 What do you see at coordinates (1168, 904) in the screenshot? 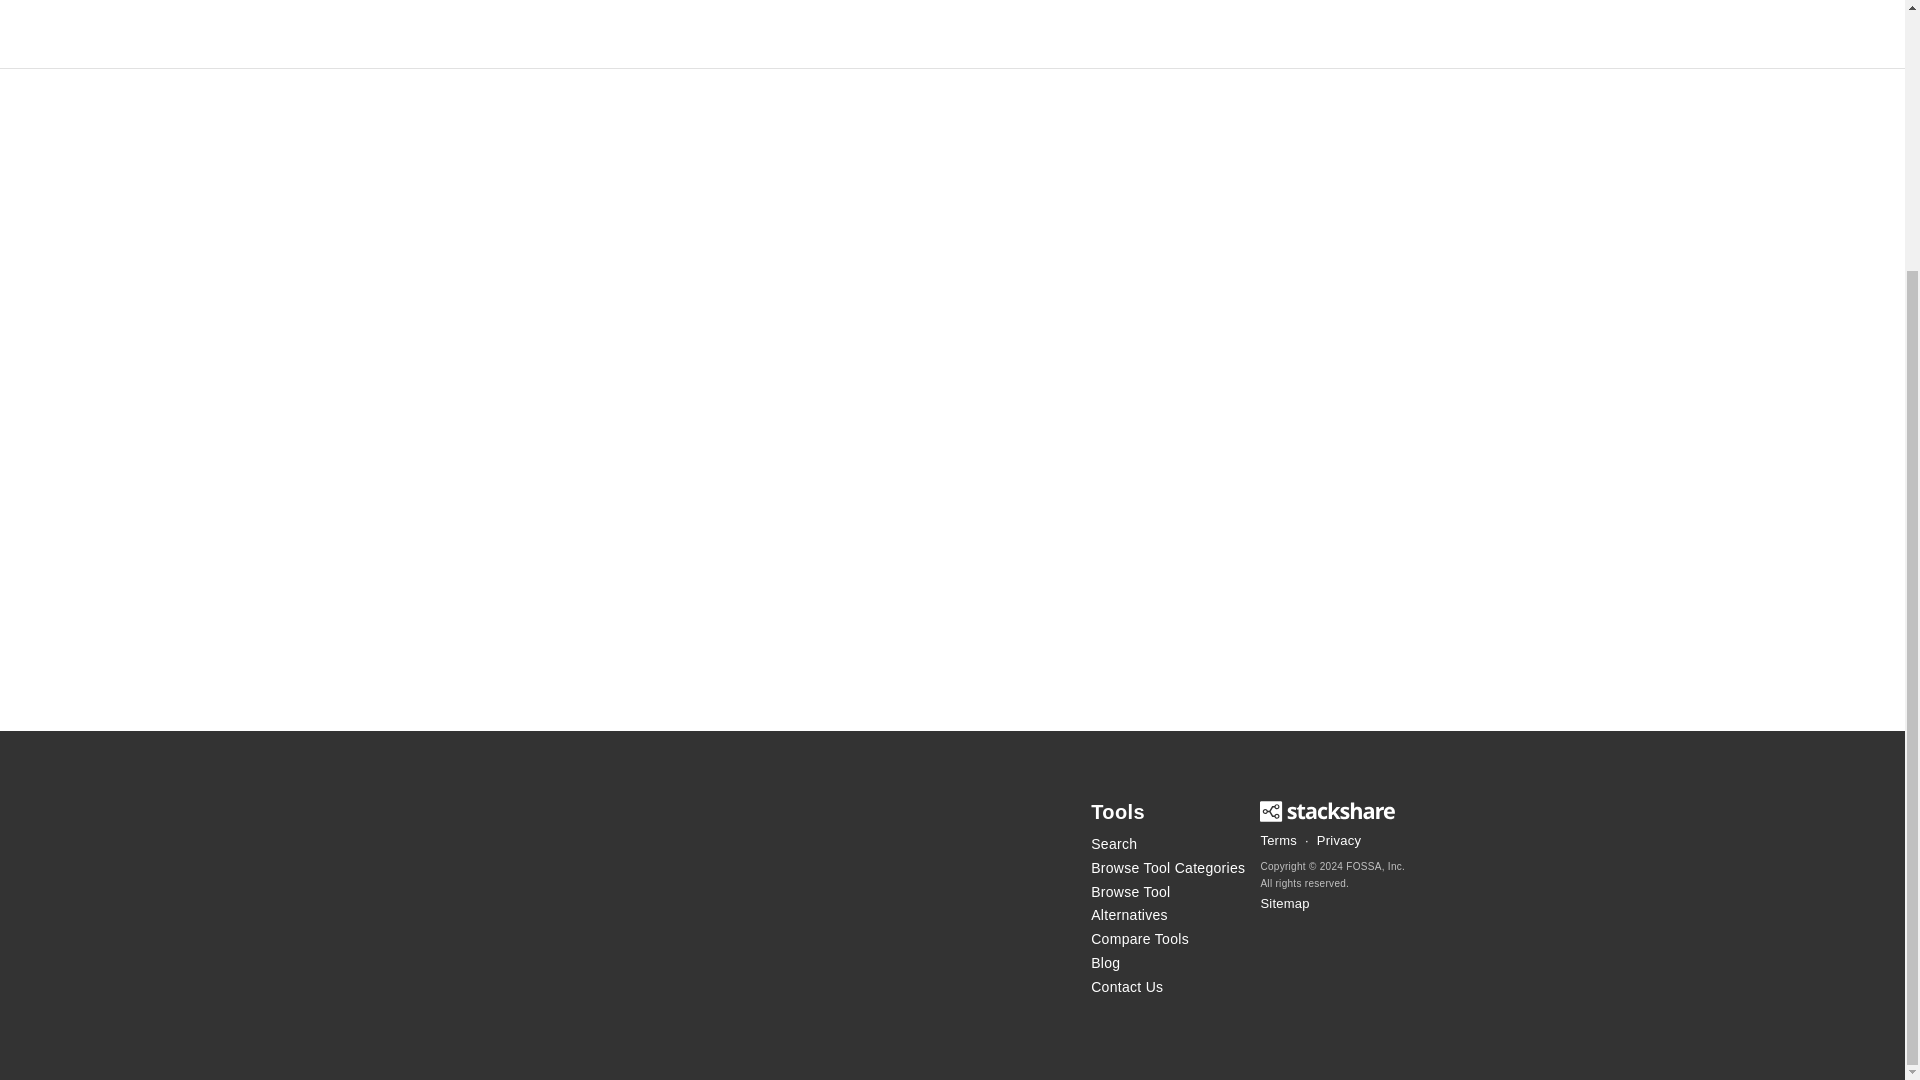
I see `Browse Tool Alternatives` at bounding box center [1168, 904].